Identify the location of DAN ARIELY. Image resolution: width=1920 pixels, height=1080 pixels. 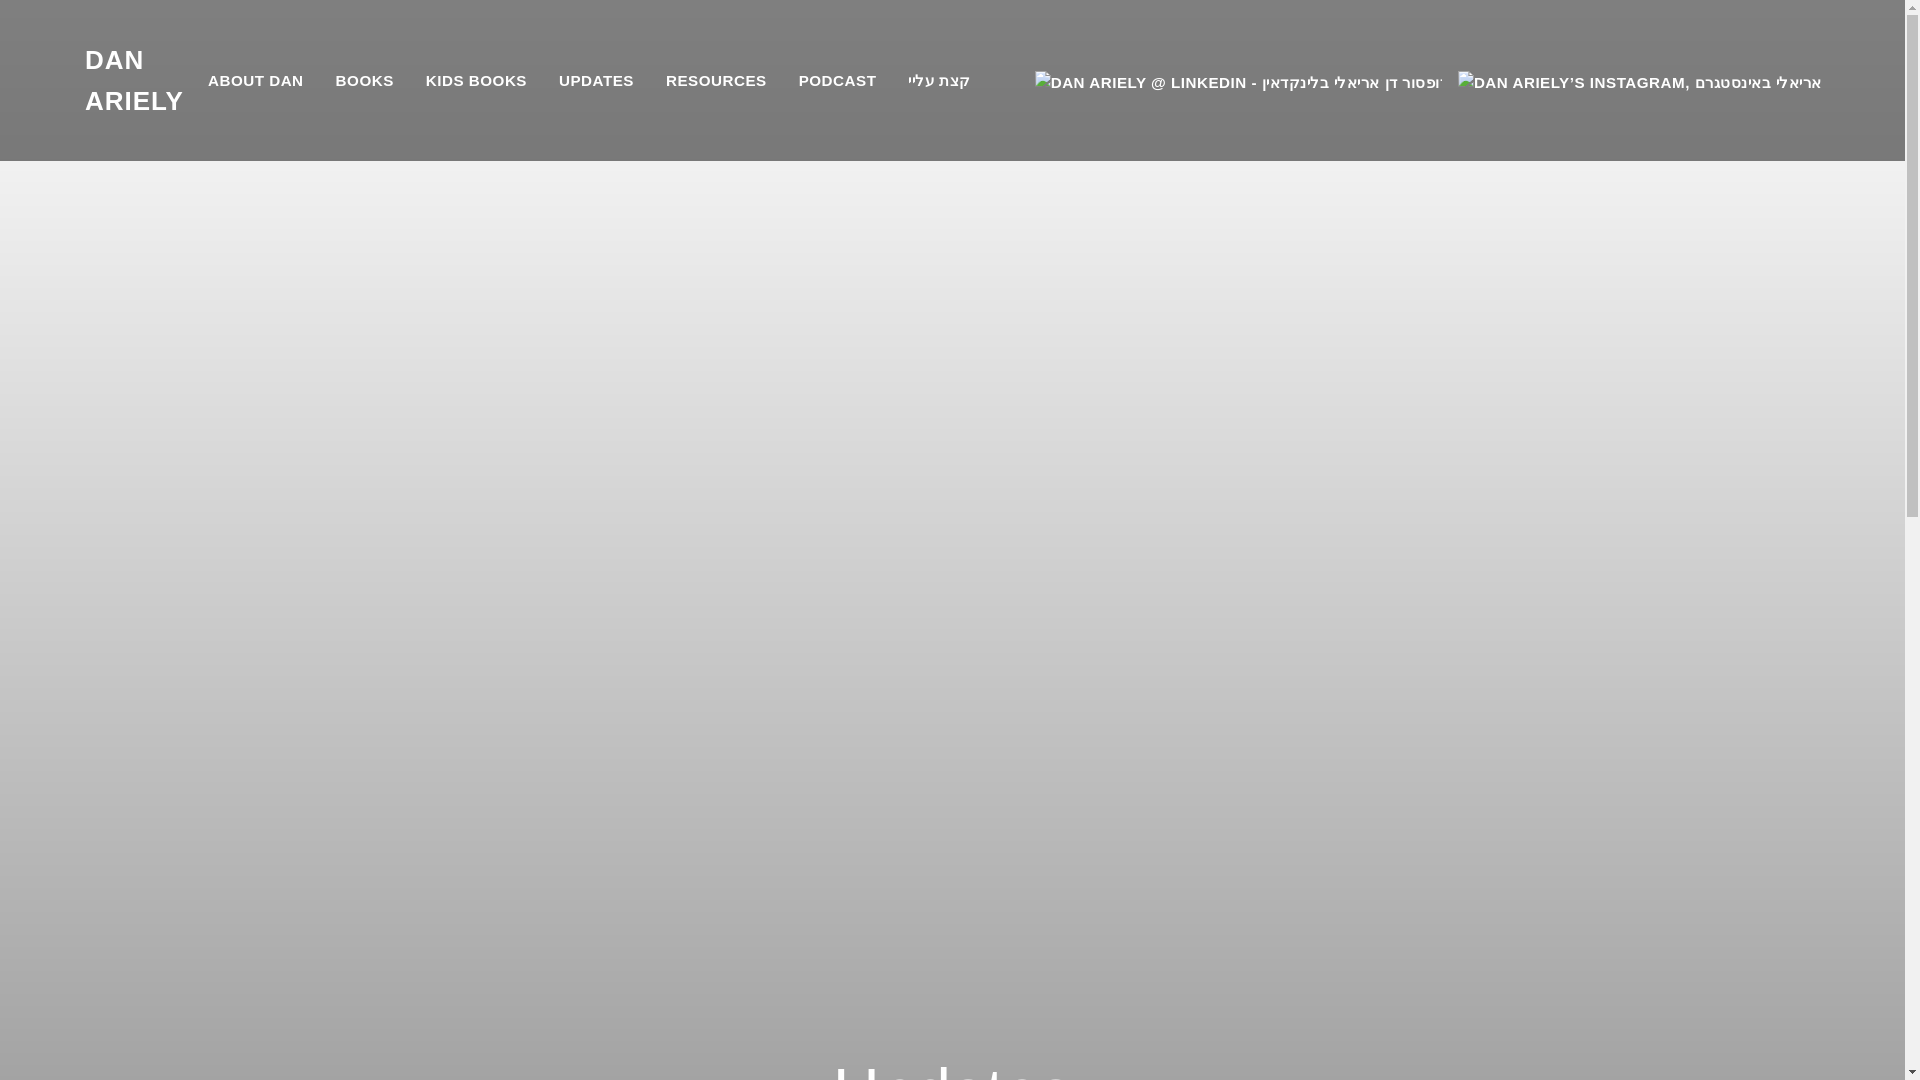
(138, 80).